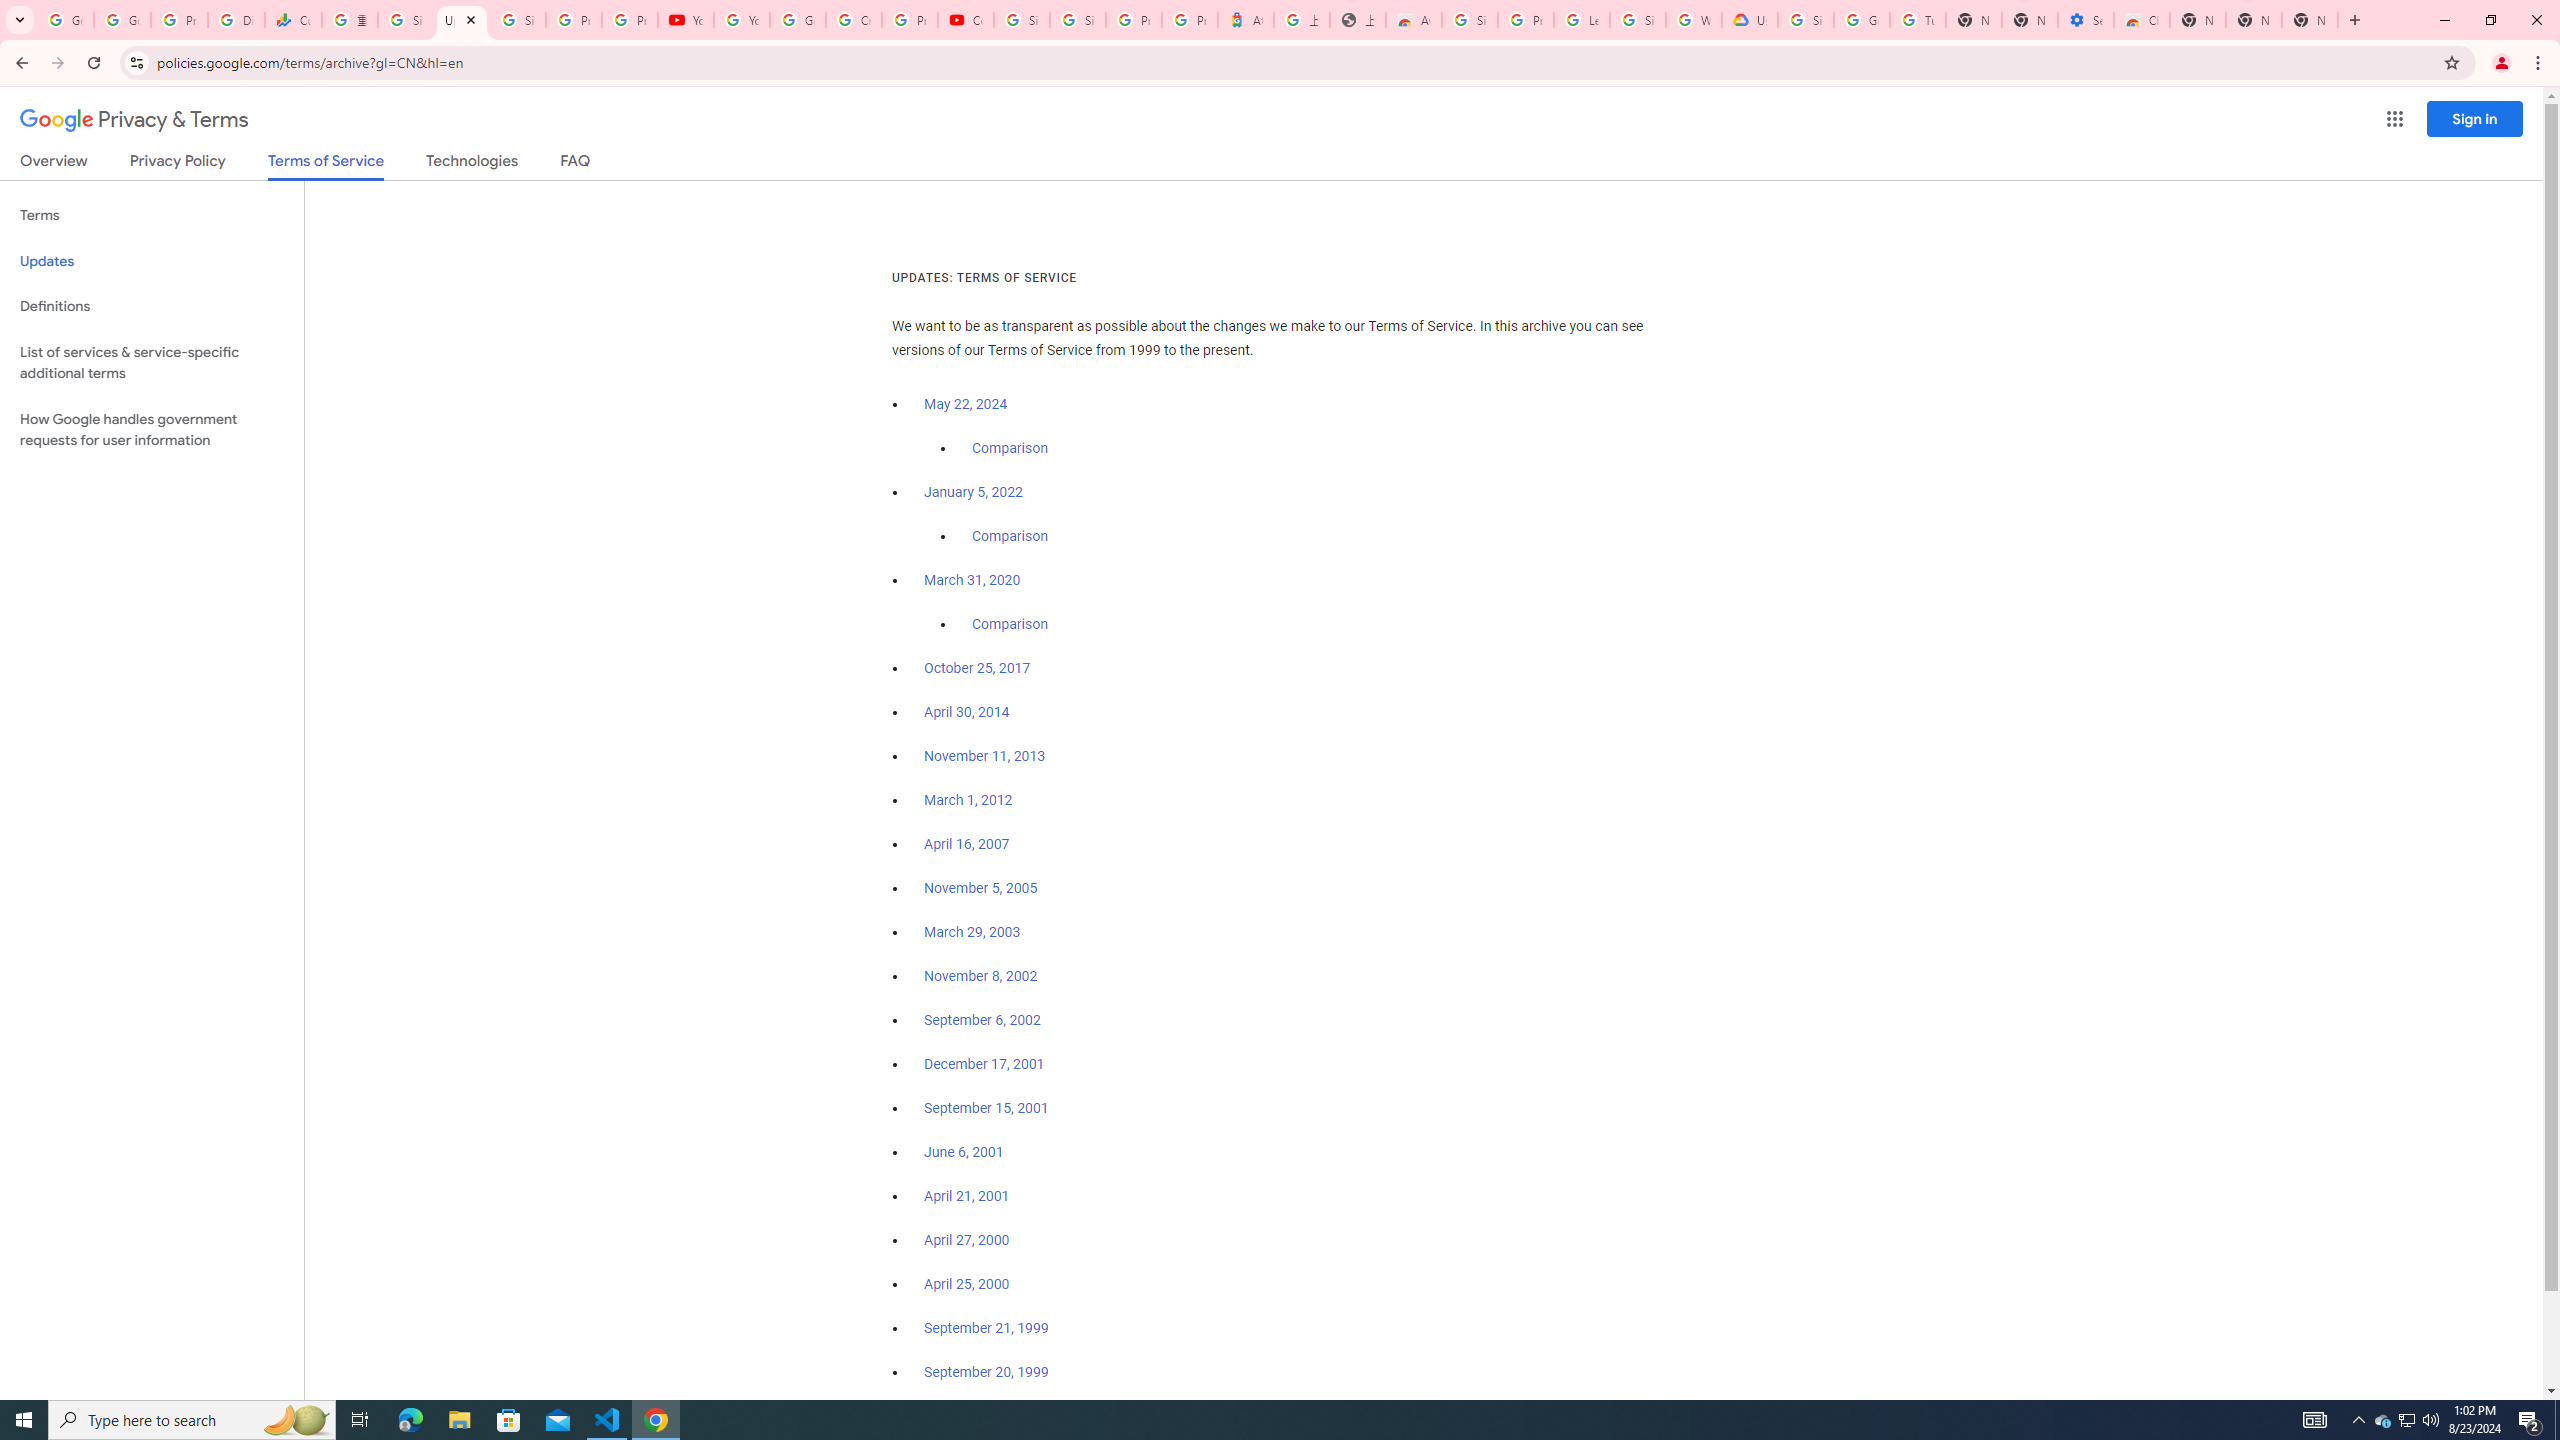  Describe the element at coordinates (986, 1372) in the screenshot. I see `September 20, 1999` at that location.